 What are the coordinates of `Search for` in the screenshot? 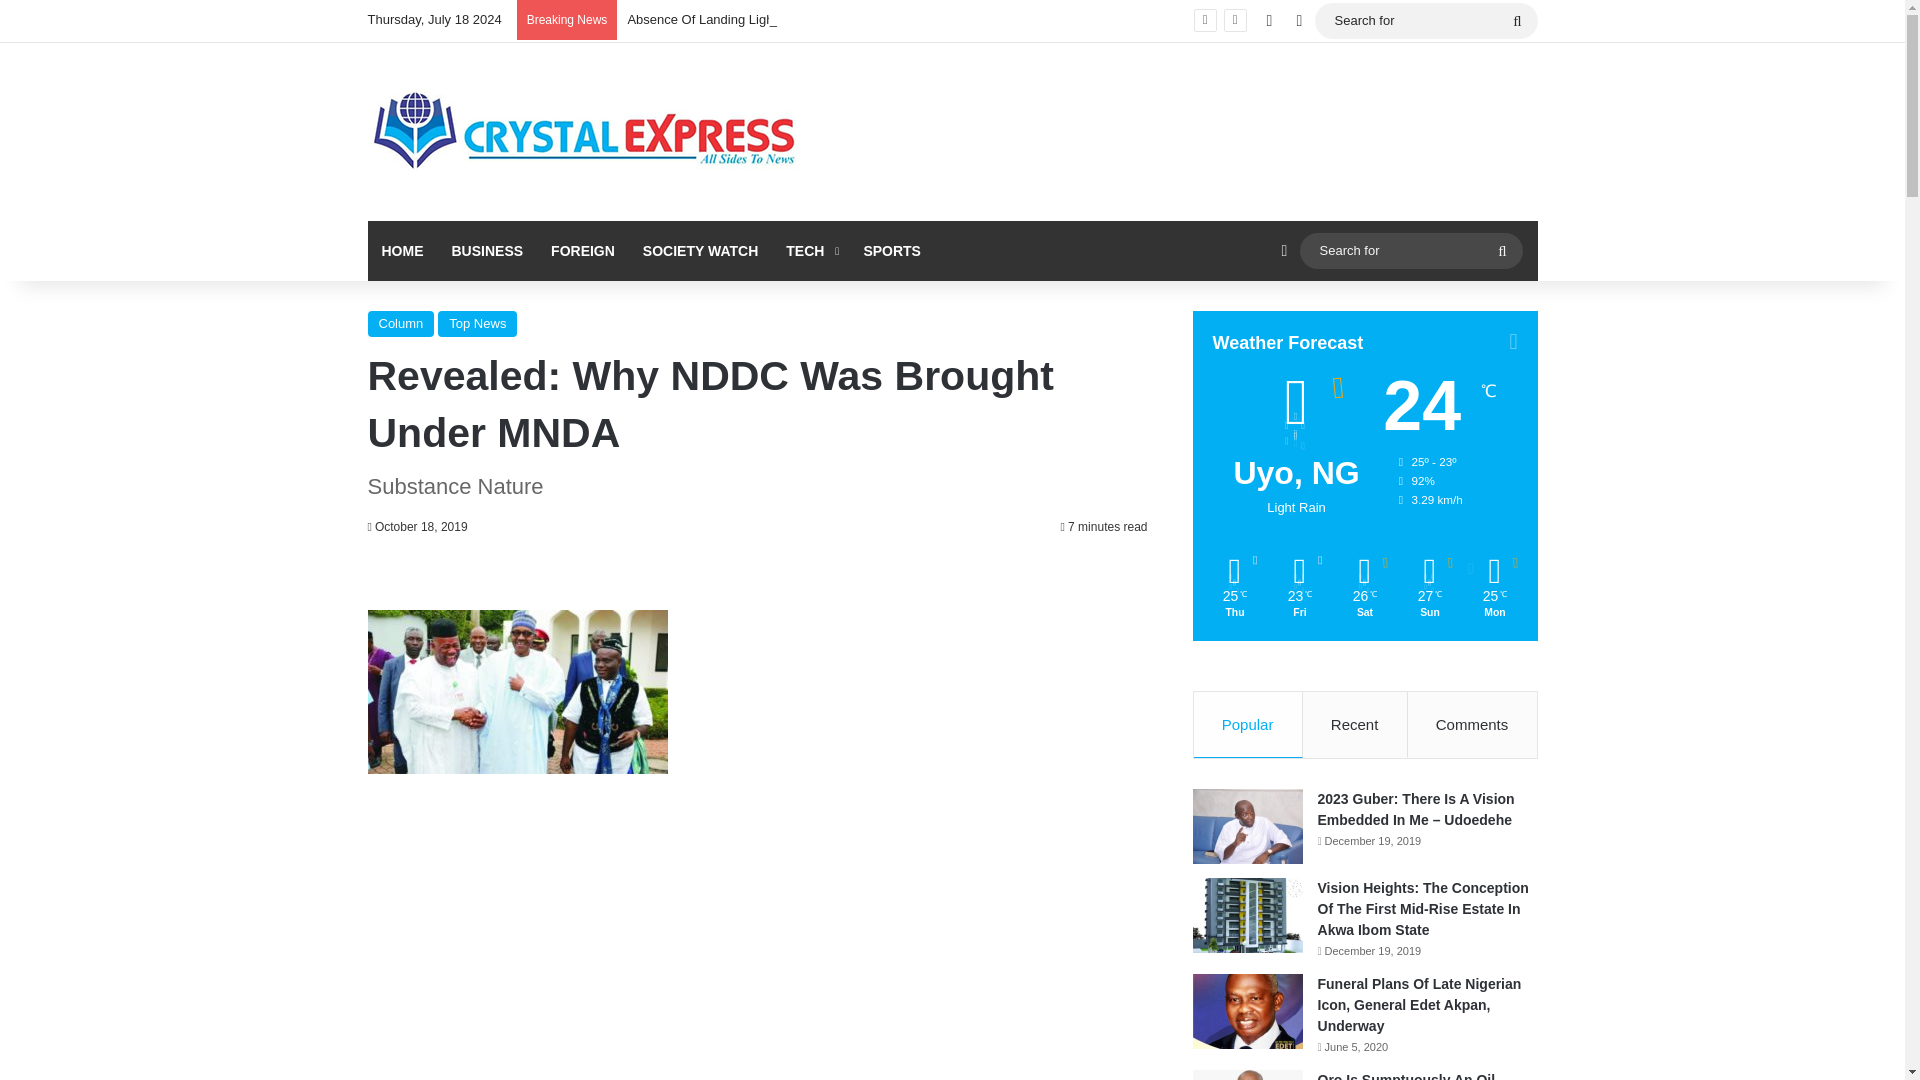 It's located at (1410, 250).